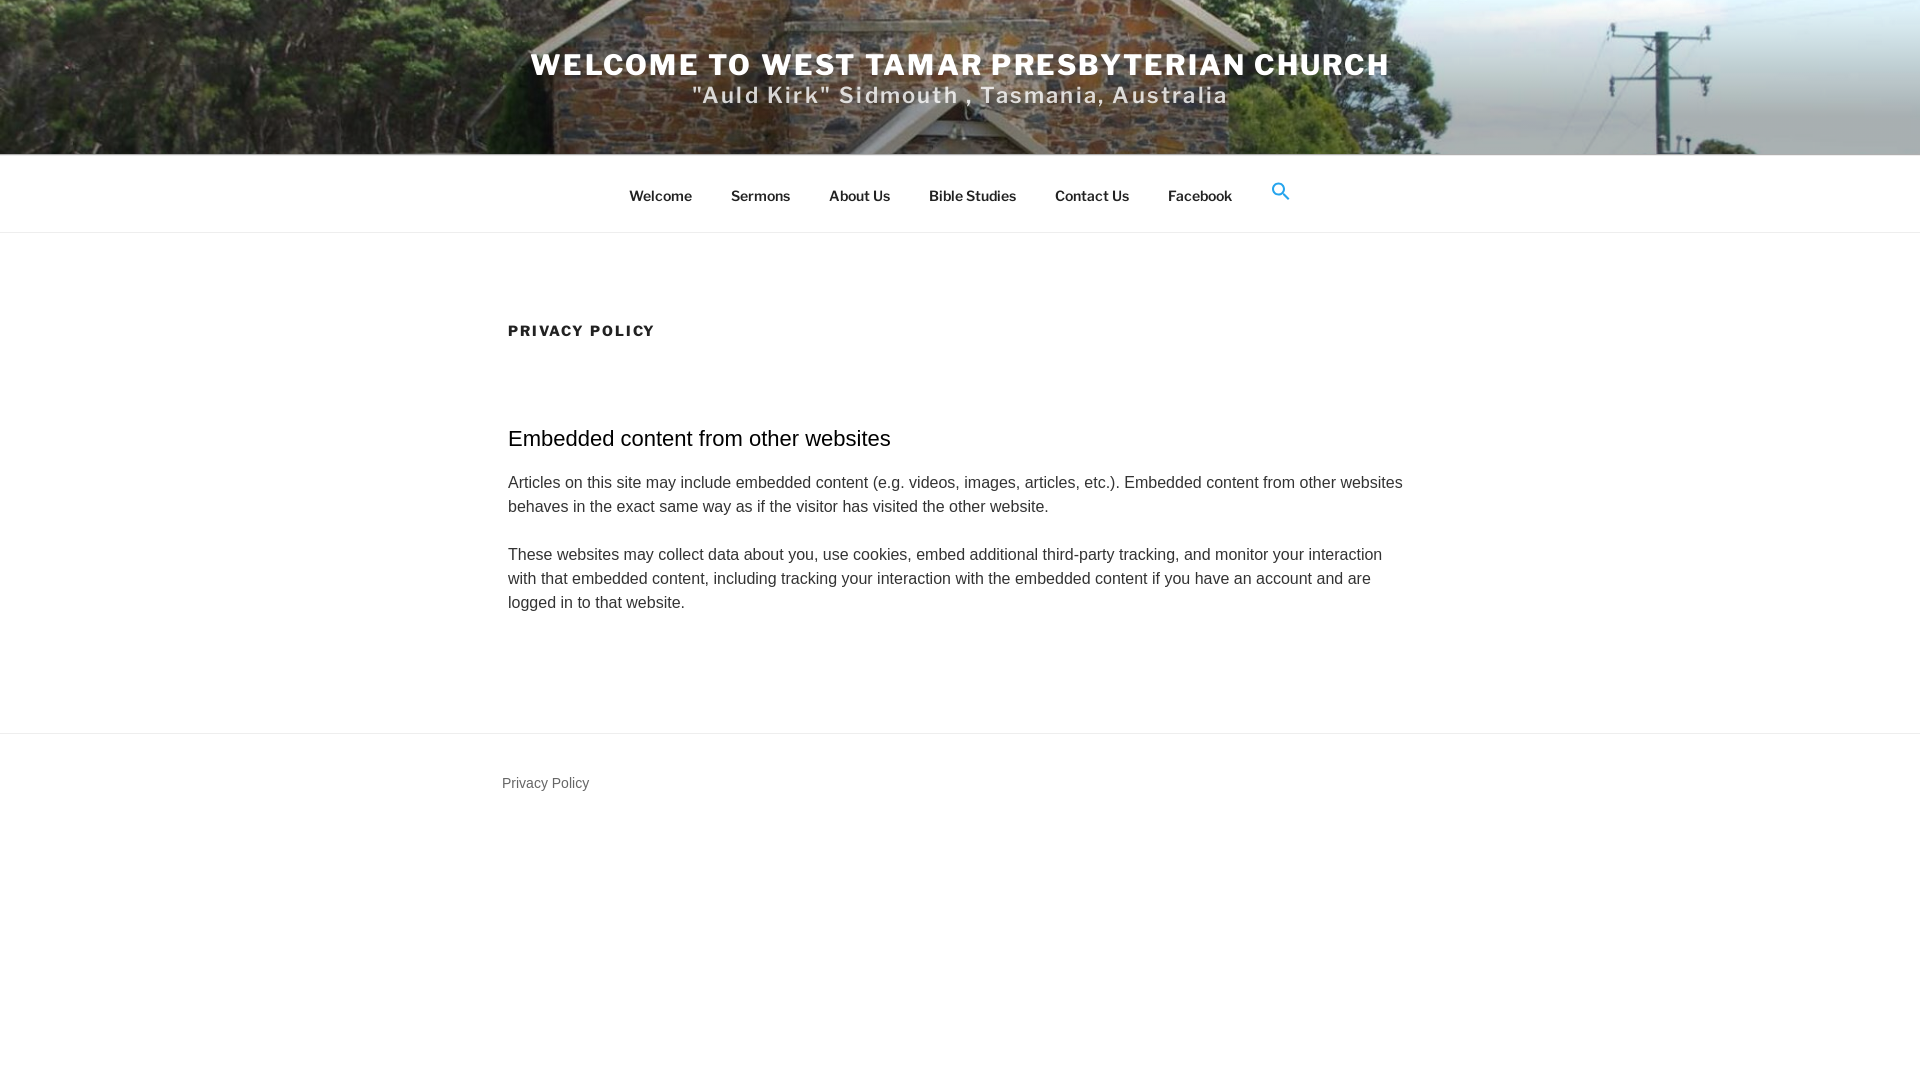 This screenshot has height=1080, width=1920. What do you see at coordinates (546, 783) in the screenshot?
I see `Privacy Policy` at bounding box center [546, 783].